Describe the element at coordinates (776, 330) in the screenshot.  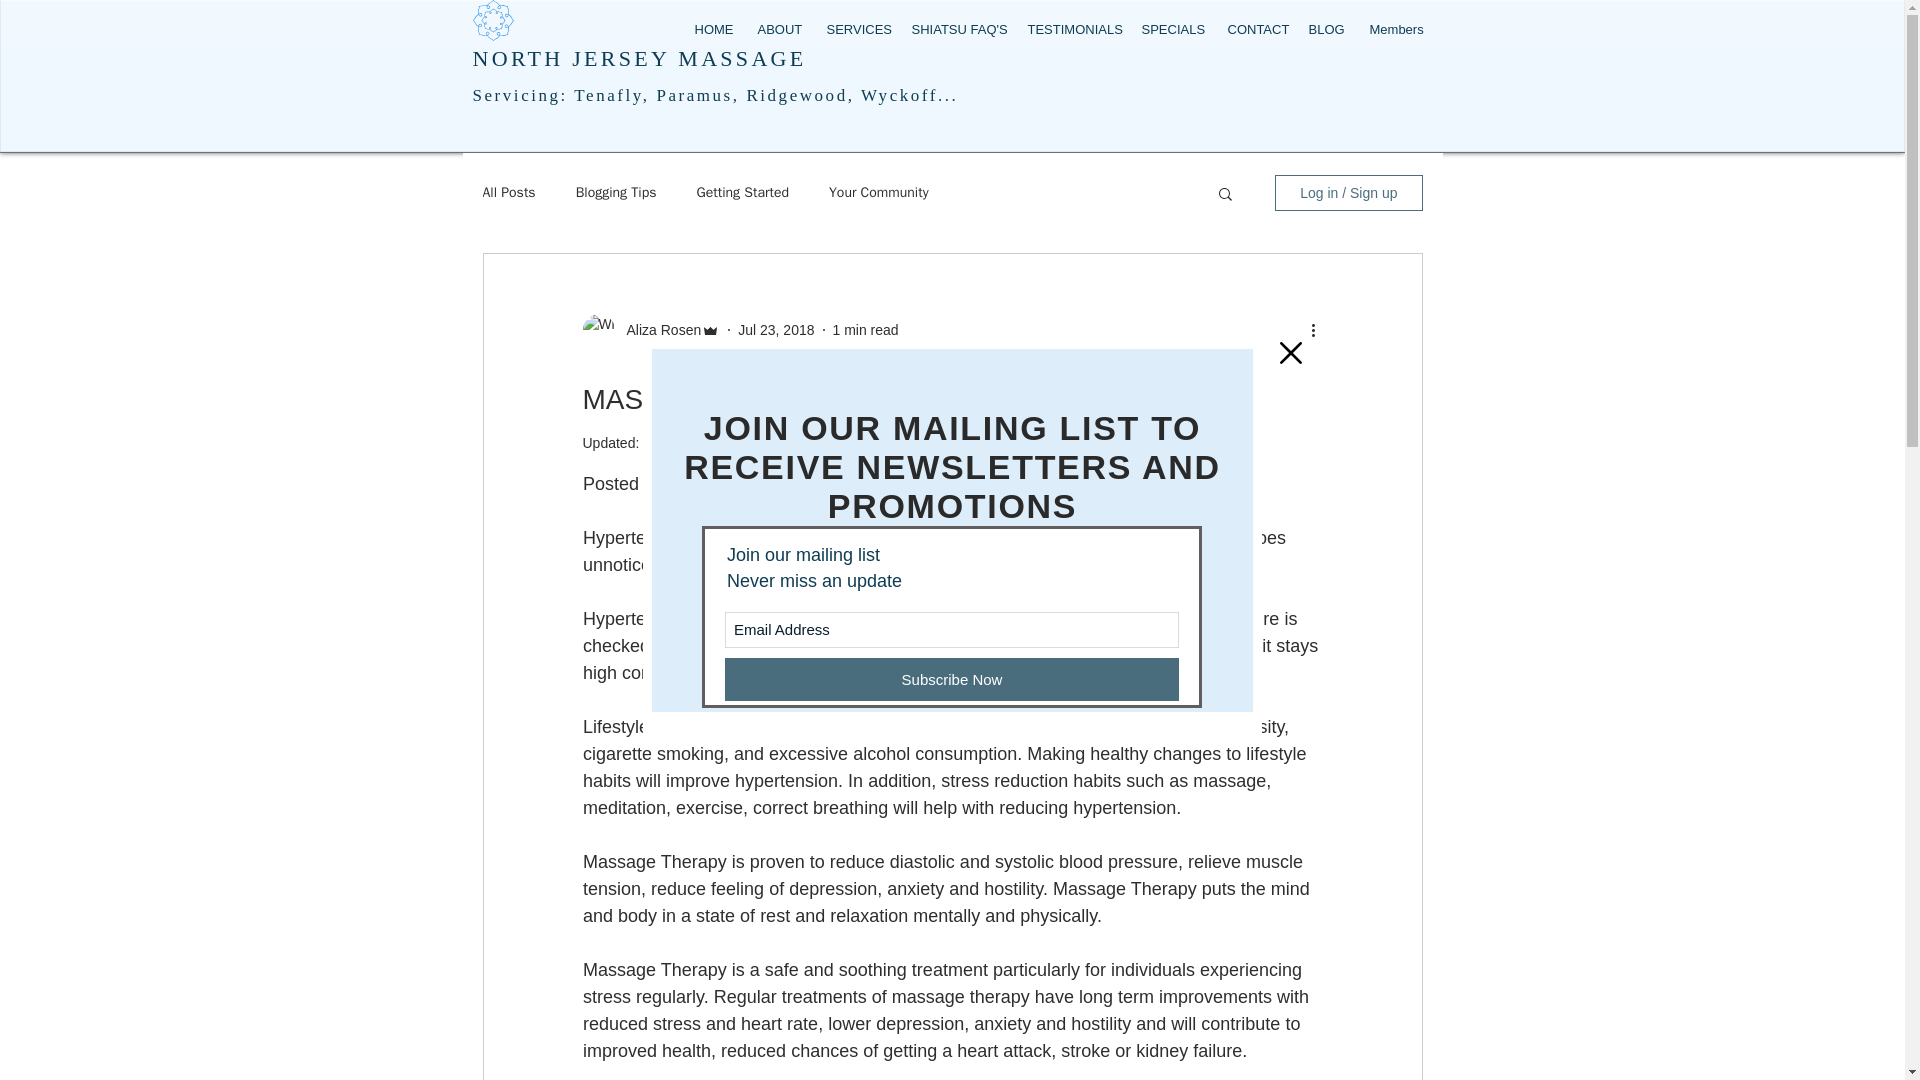
I see `Jul 23, 2018` at that location.